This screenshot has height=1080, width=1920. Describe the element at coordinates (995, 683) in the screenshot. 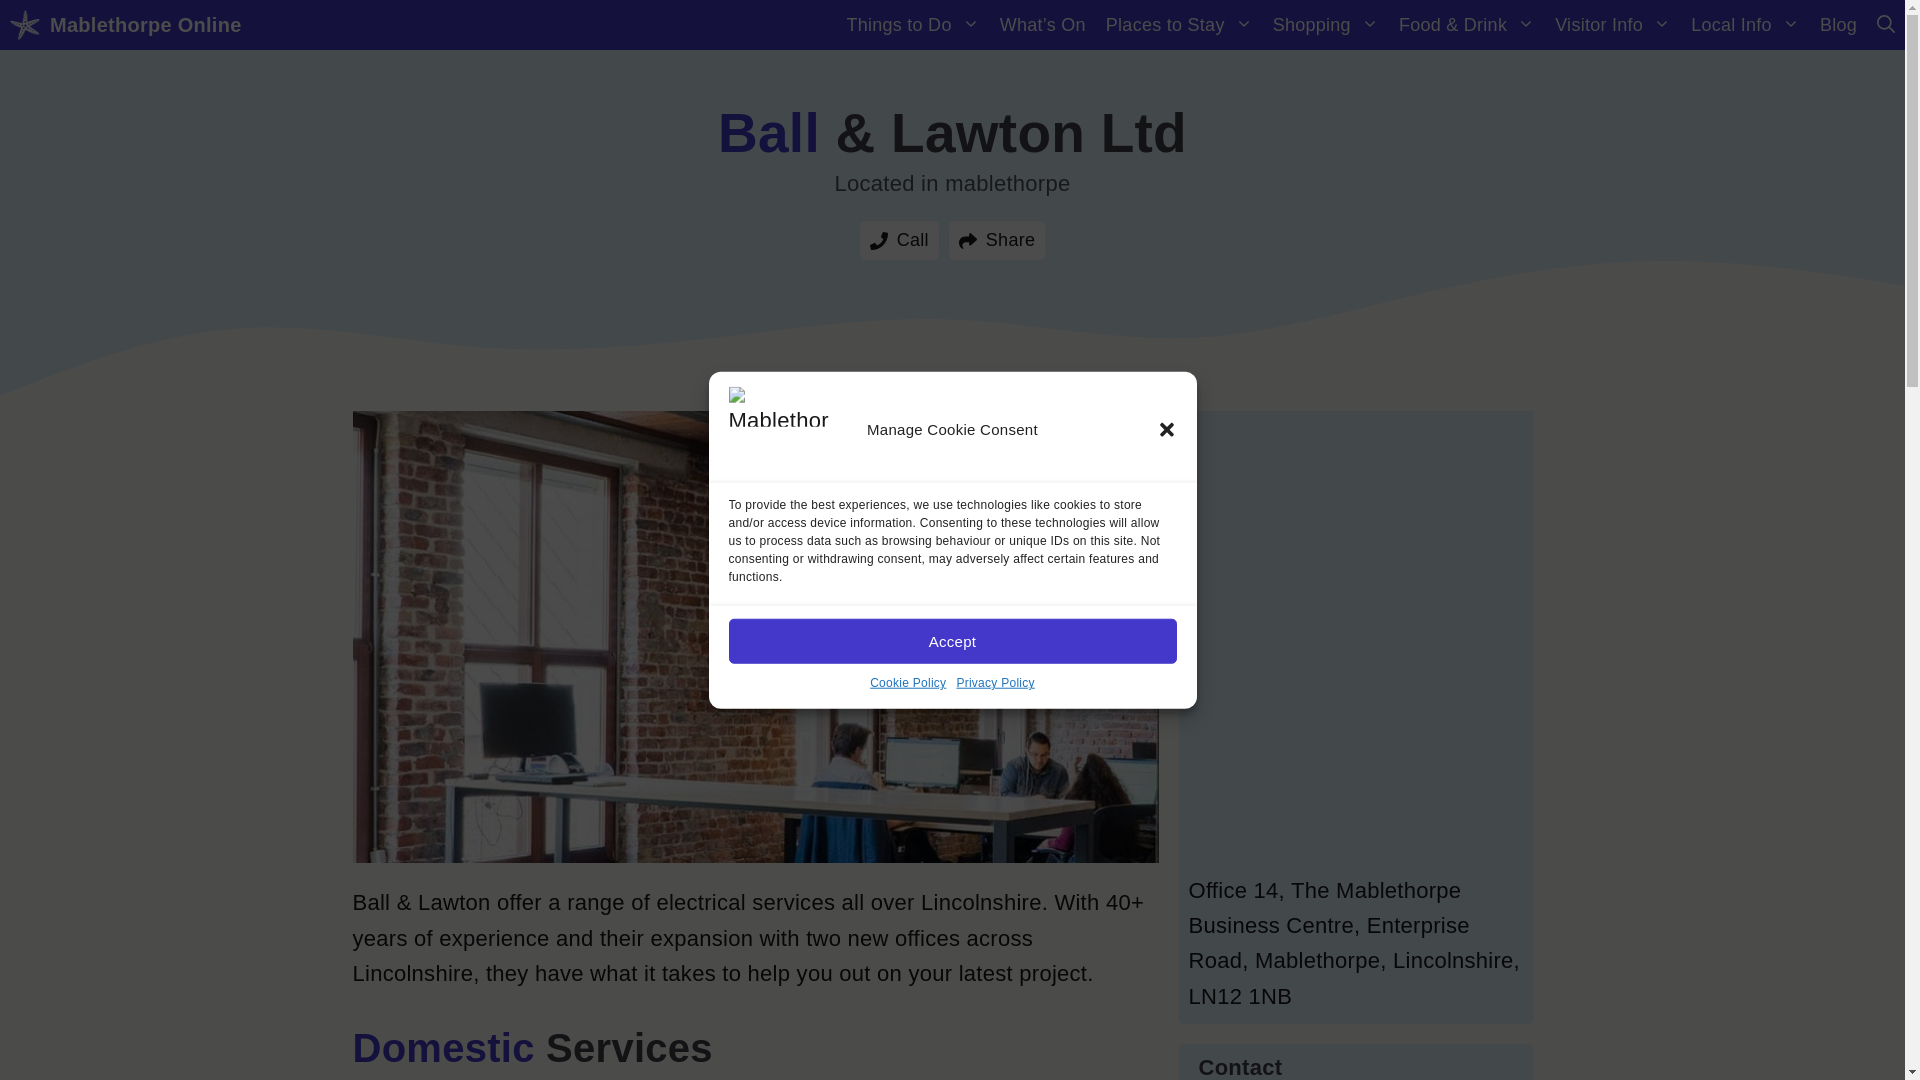

I see `Privacy Policy` at that location.